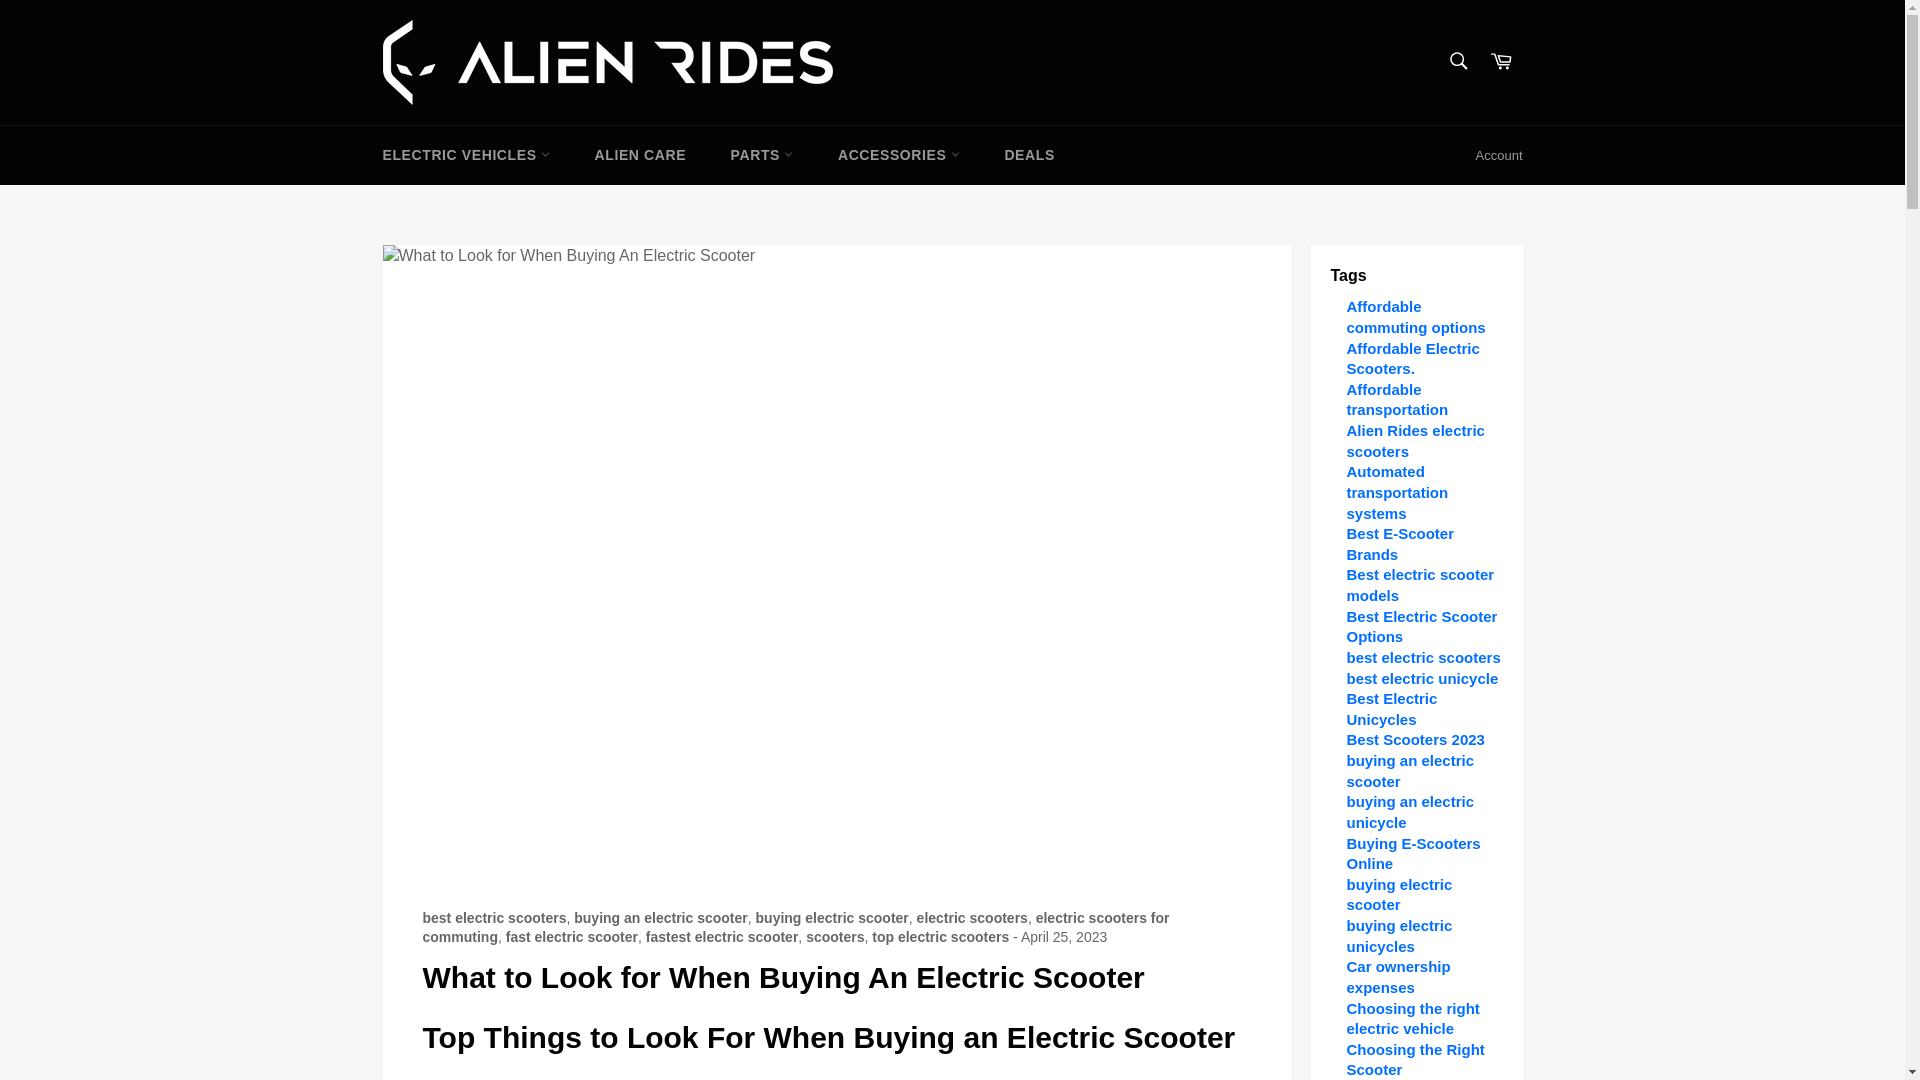  I want to click on Show articles tagged Best Electric Scooter Options, so click(1421, 626).